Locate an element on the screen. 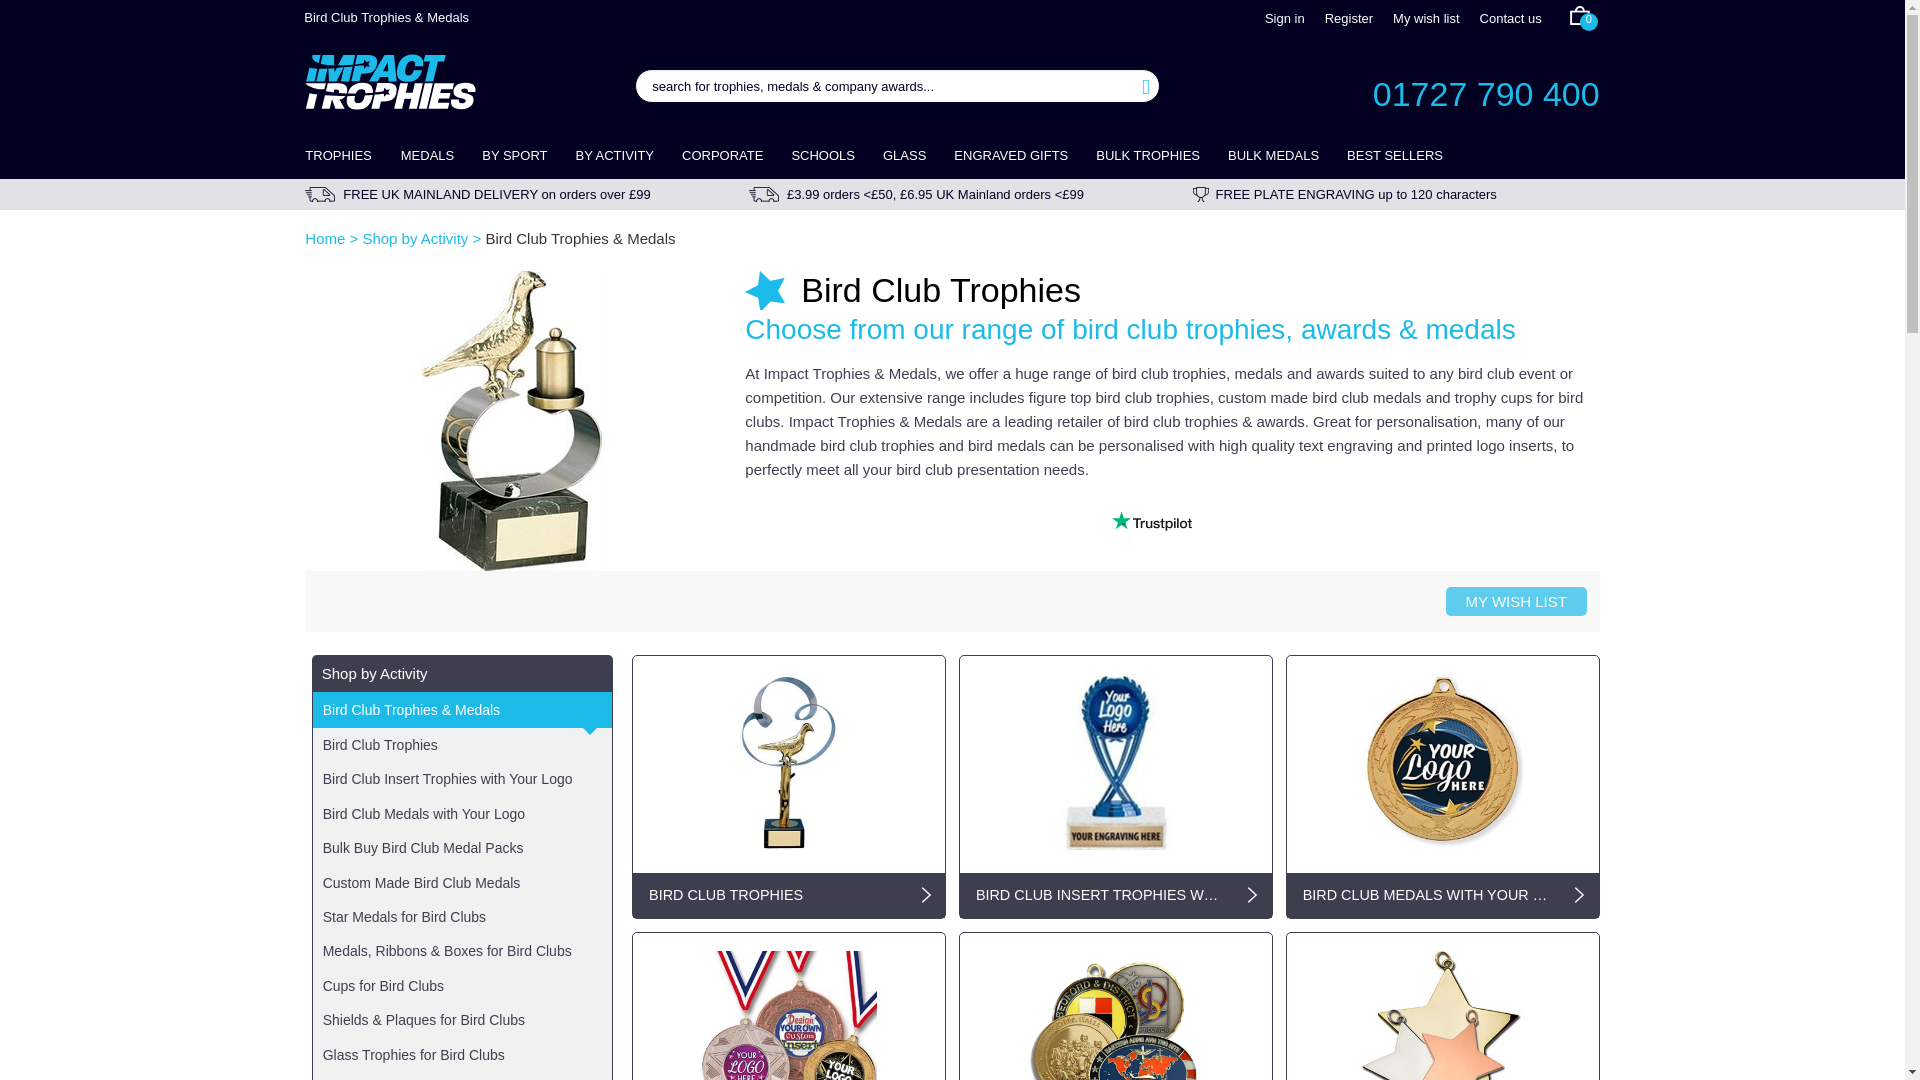 The image size is (1920, 1080). BULK TROPHIES is located at coordinates (1148, 156).